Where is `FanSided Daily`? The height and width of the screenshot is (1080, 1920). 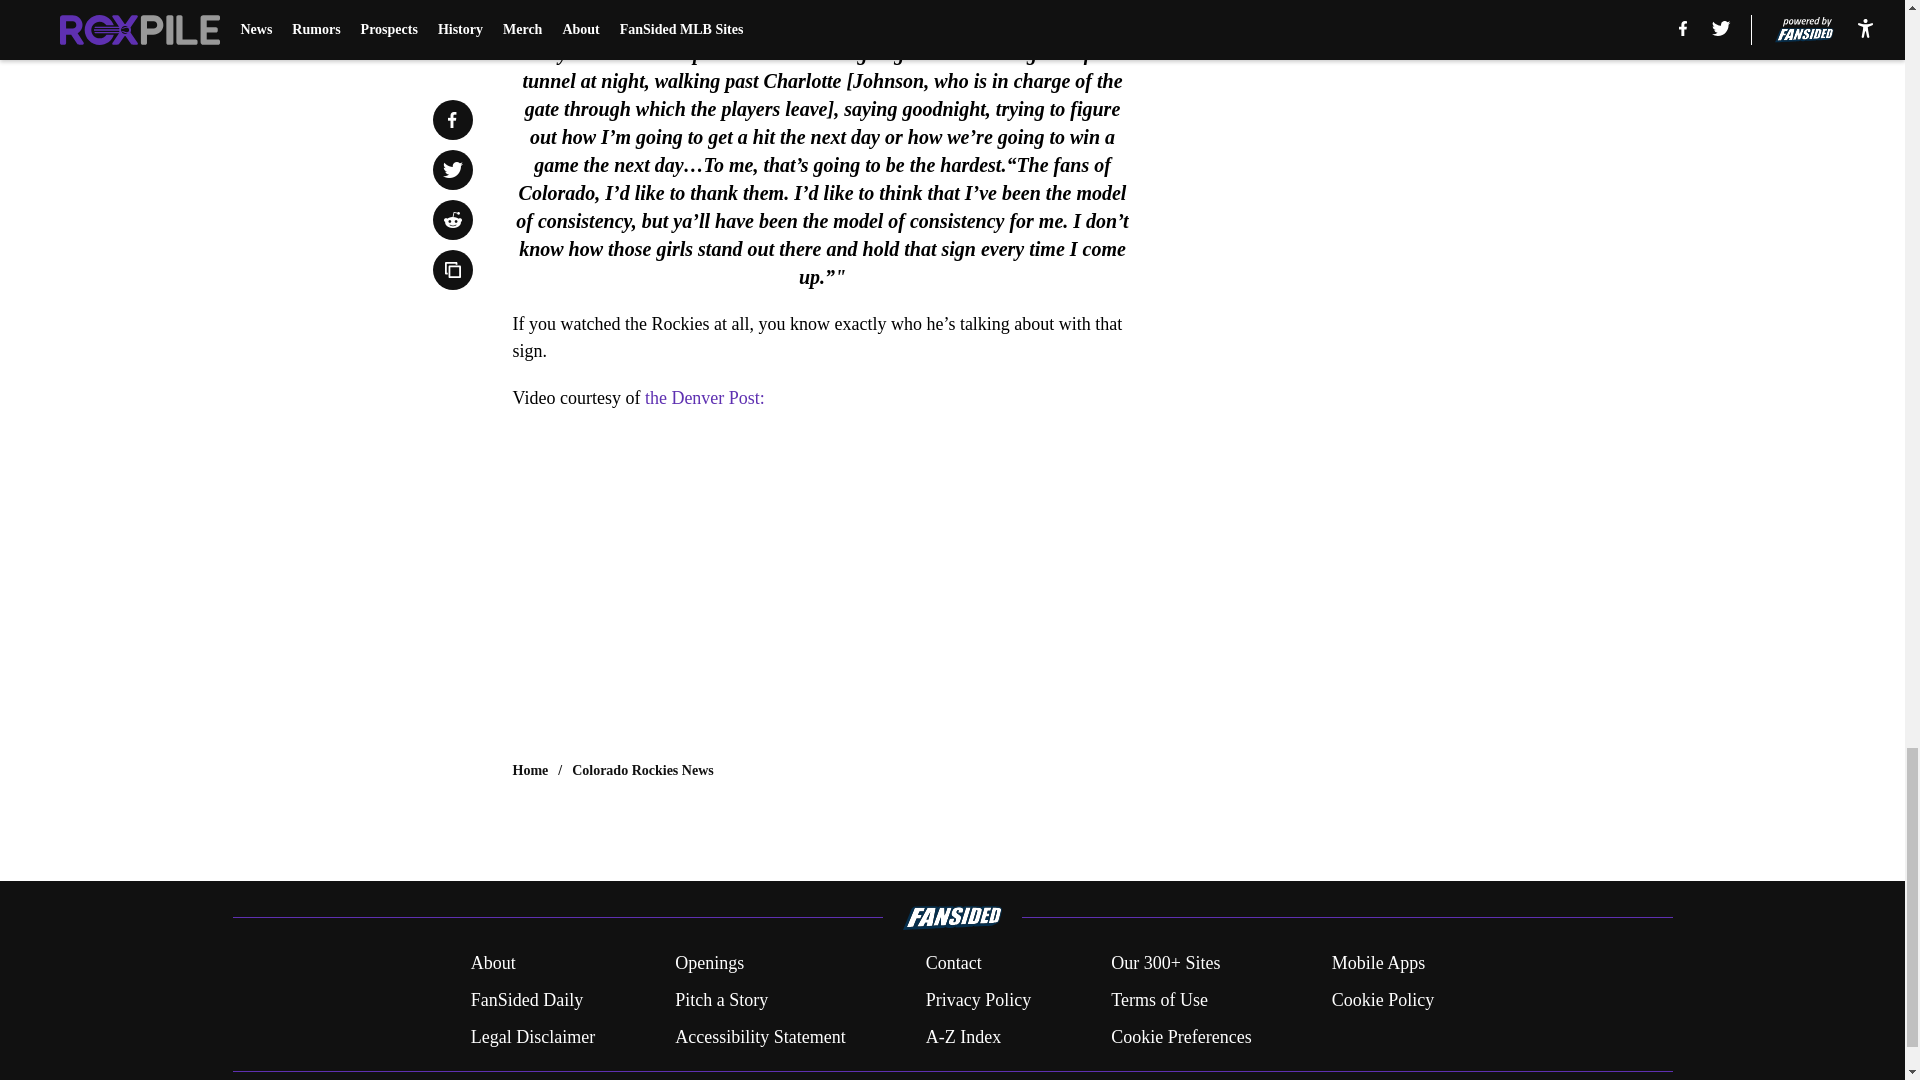
FanSided Daily is located at coordinates (526, 1000).